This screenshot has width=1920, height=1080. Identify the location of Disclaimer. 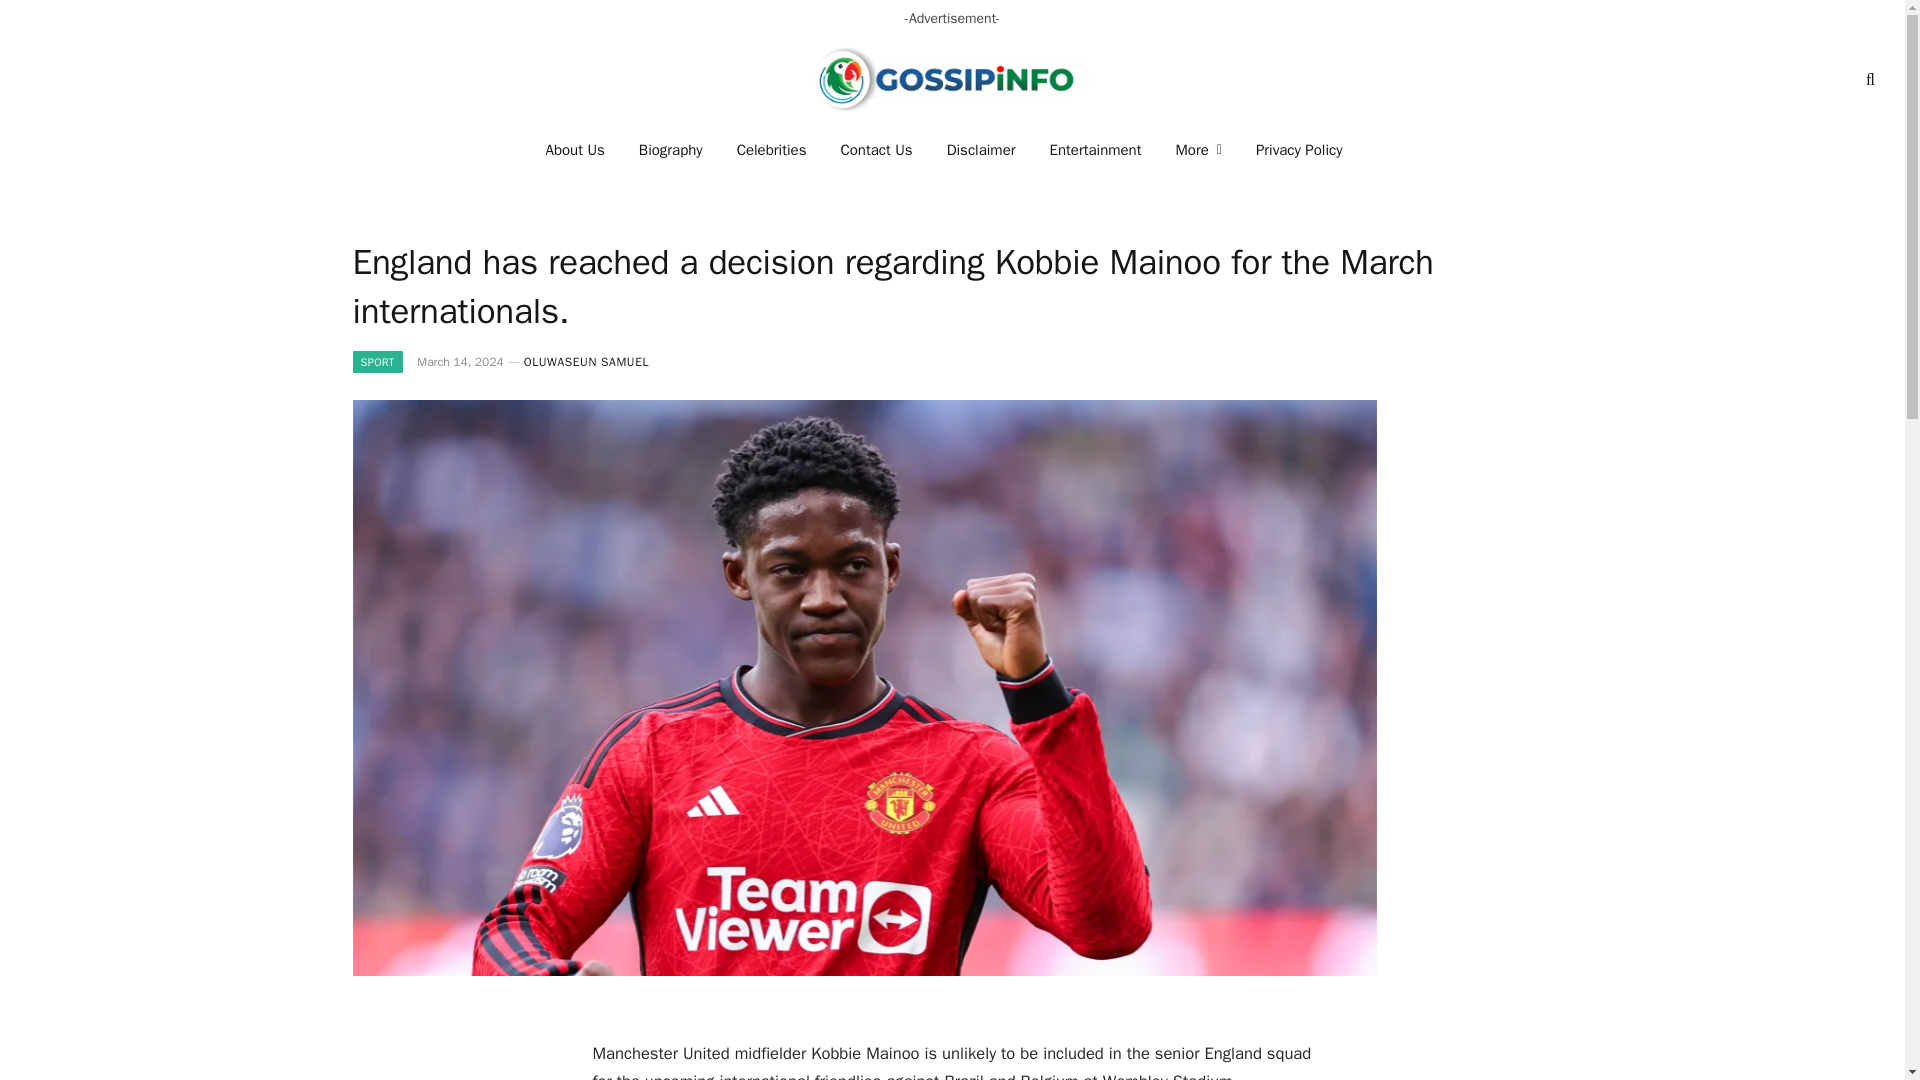
(980, 150).